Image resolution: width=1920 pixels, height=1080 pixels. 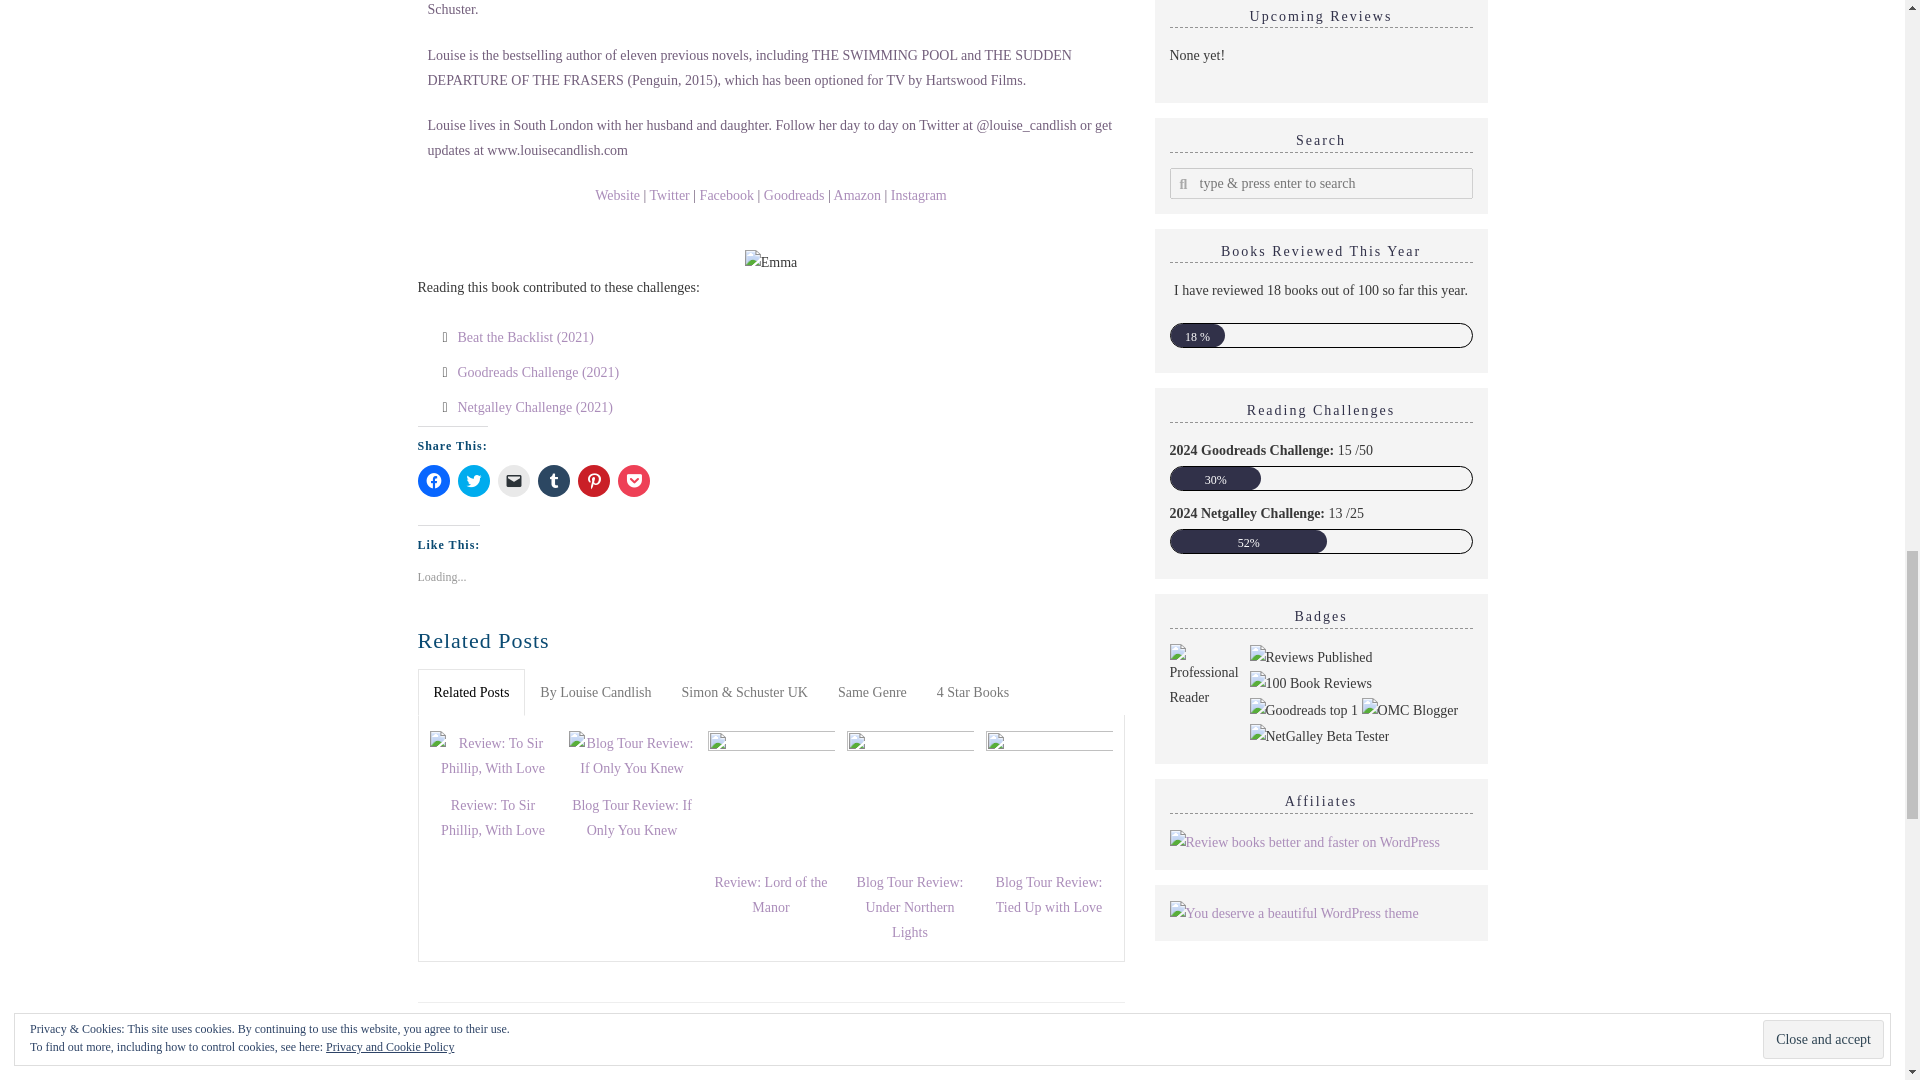 I want to click on OMC Blogger, so click(x=1410, y=710).